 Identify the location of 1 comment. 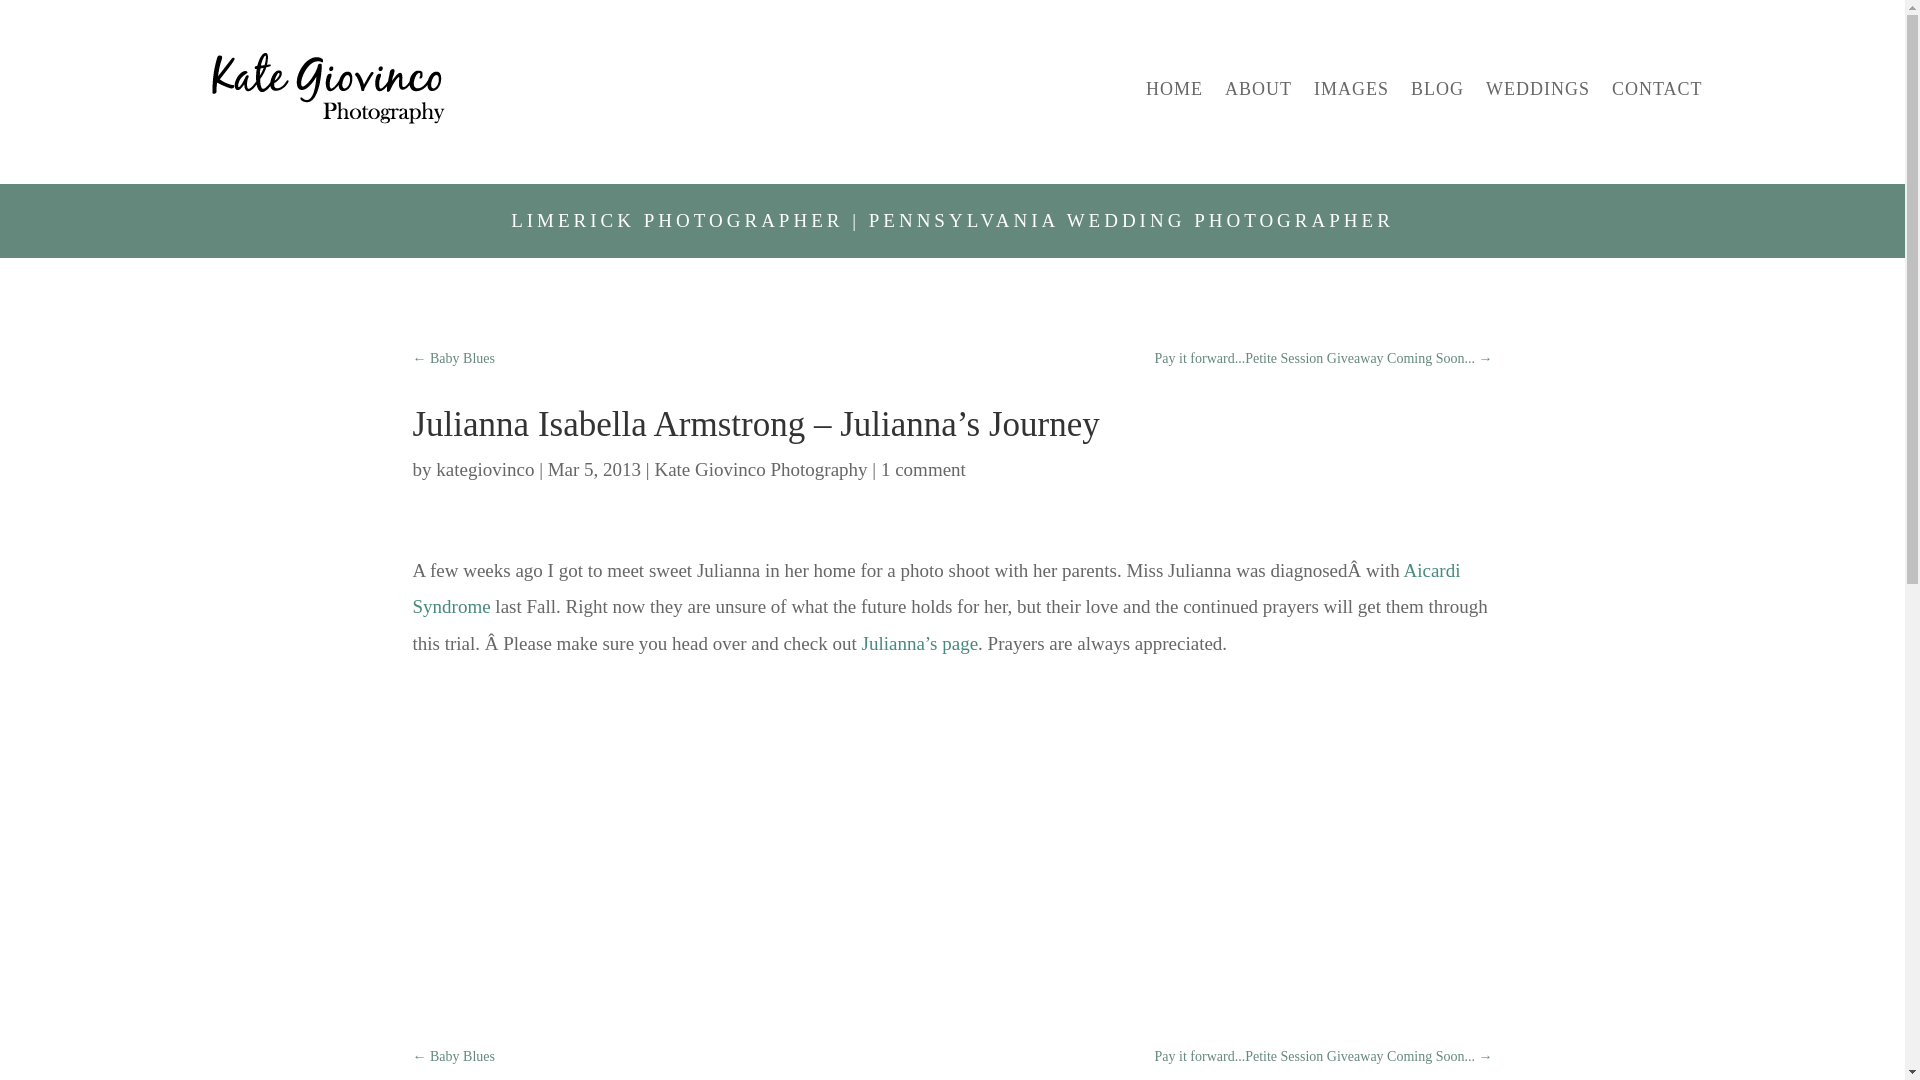
(923, 469).